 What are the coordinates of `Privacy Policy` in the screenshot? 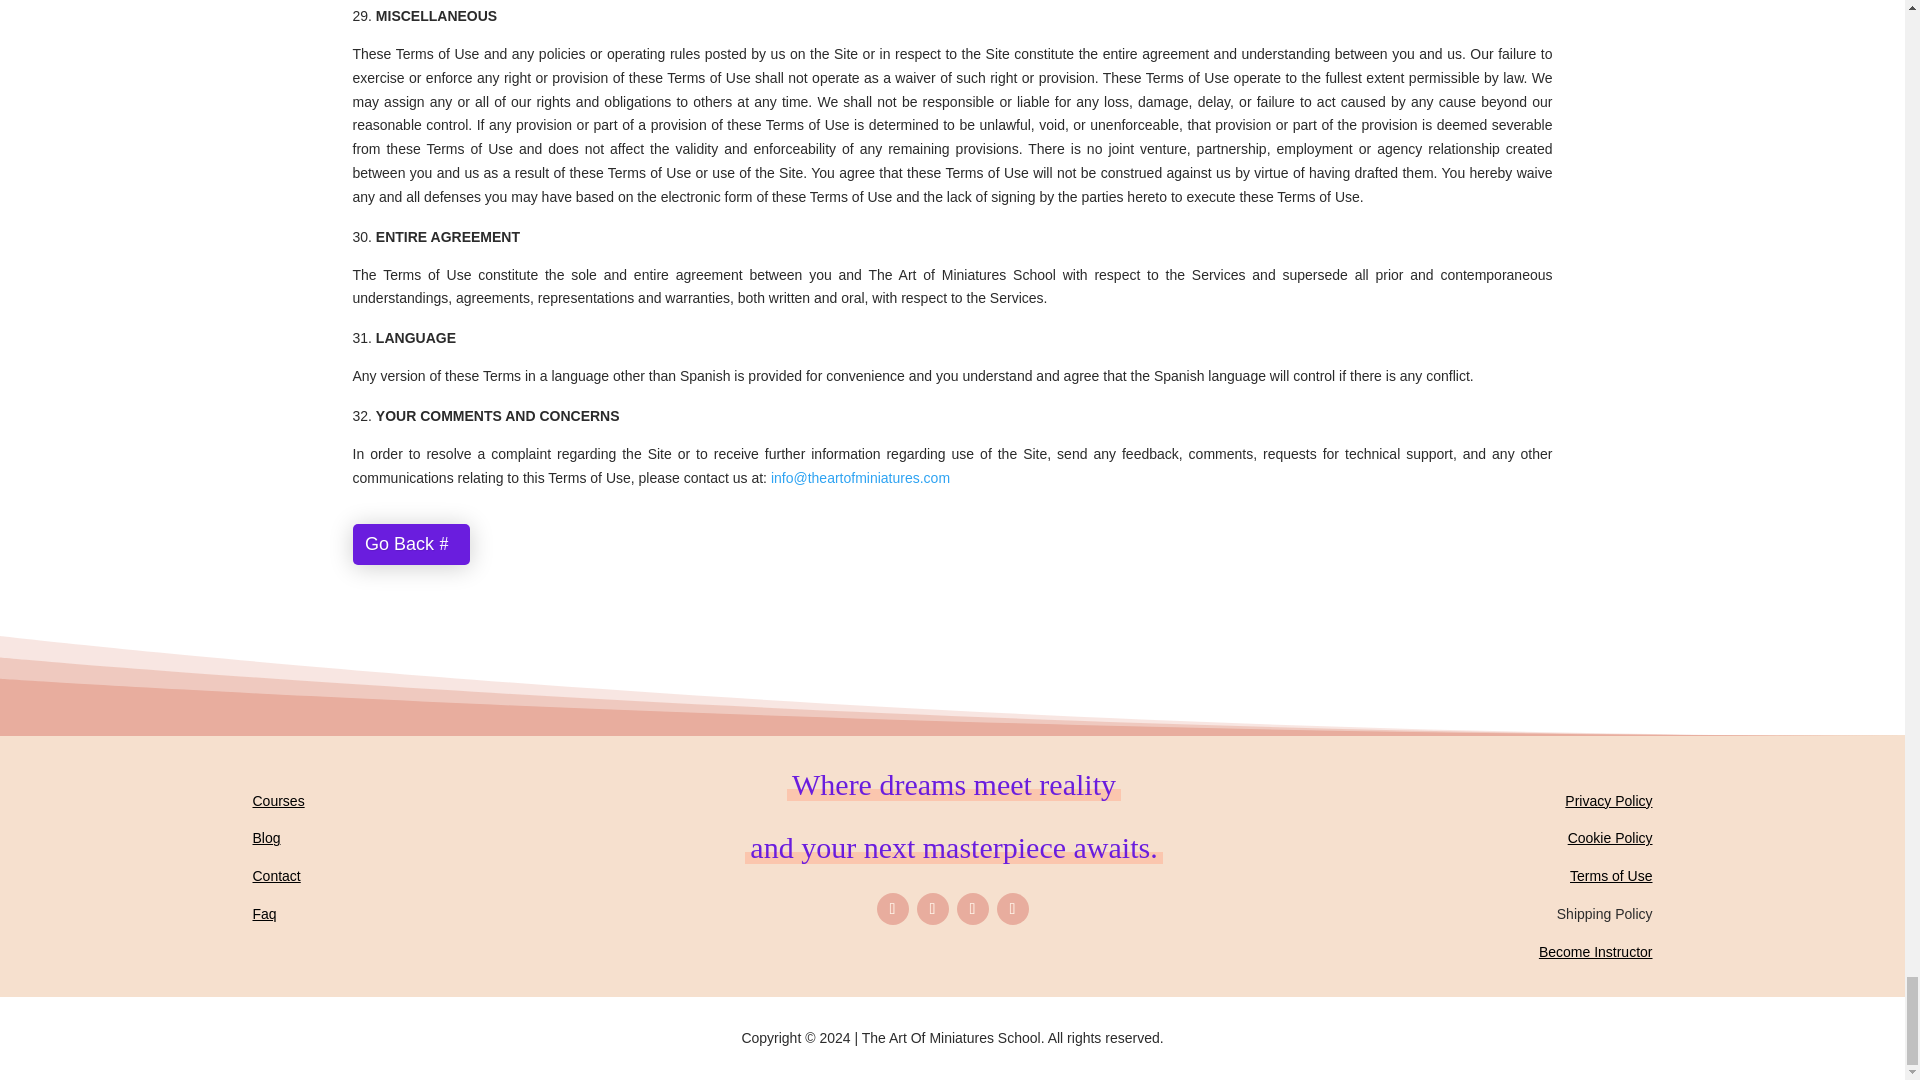 It's located at (1608, 800).